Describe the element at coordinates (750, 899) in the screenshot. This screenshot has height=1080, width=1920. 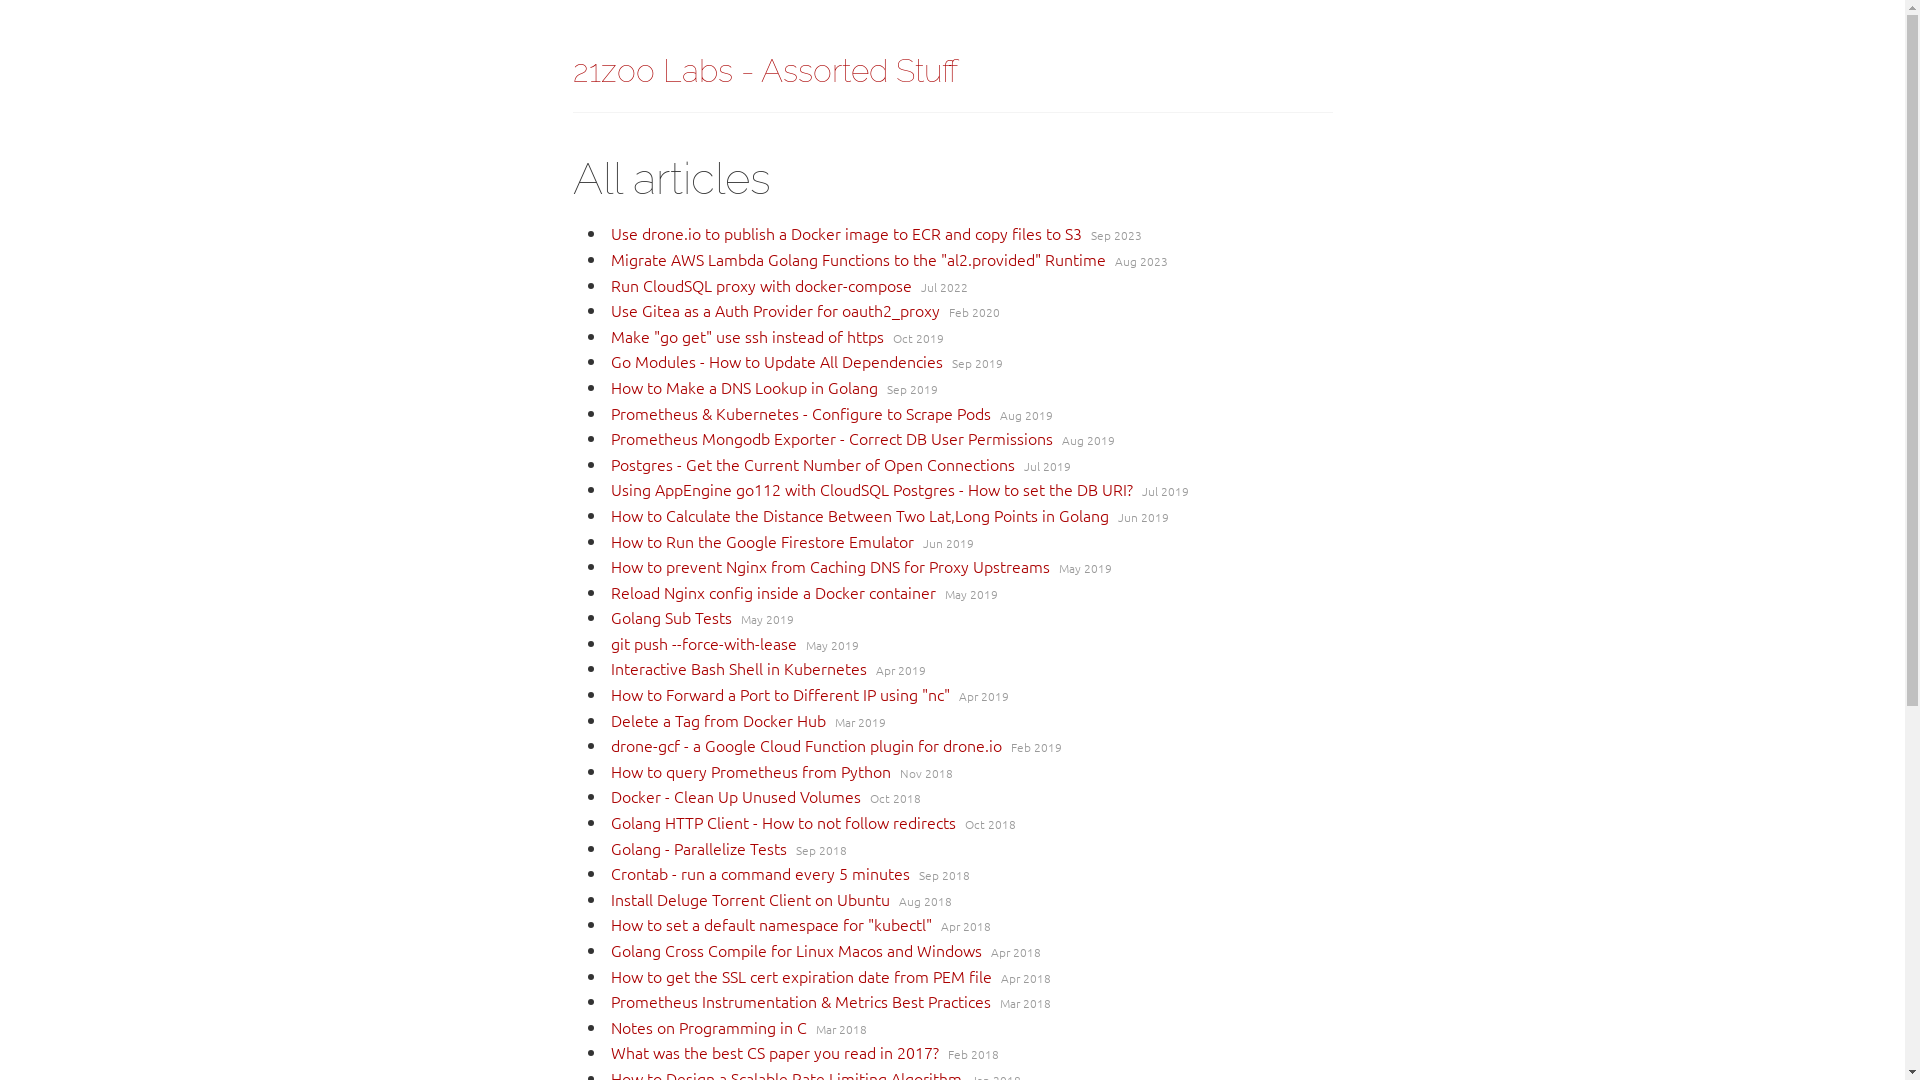
I see `Install Deluge Torrent Client on Ubuntu` at that location.